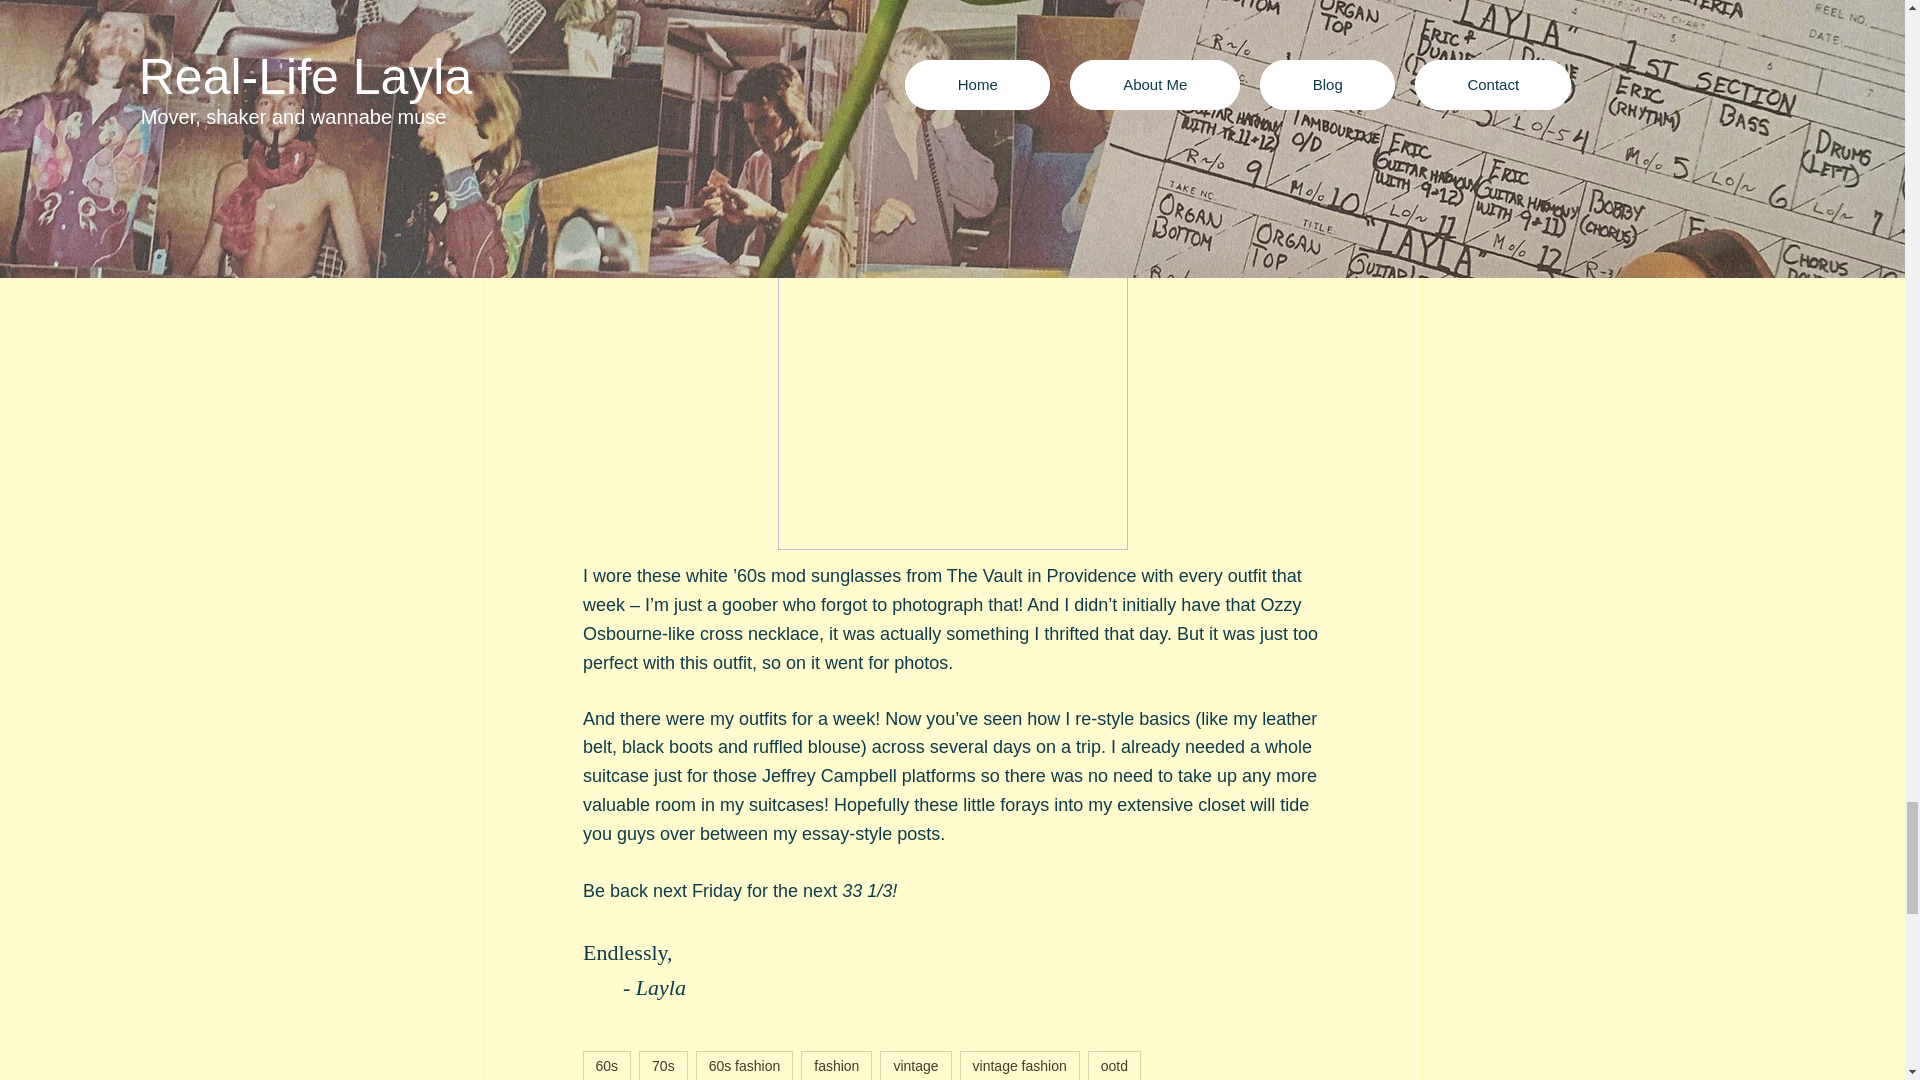 The width and height of the screenshot is (1920, 1080). Describe the element at coordinates (836, 1065) in the screenshot. I see `fashion` at that location.